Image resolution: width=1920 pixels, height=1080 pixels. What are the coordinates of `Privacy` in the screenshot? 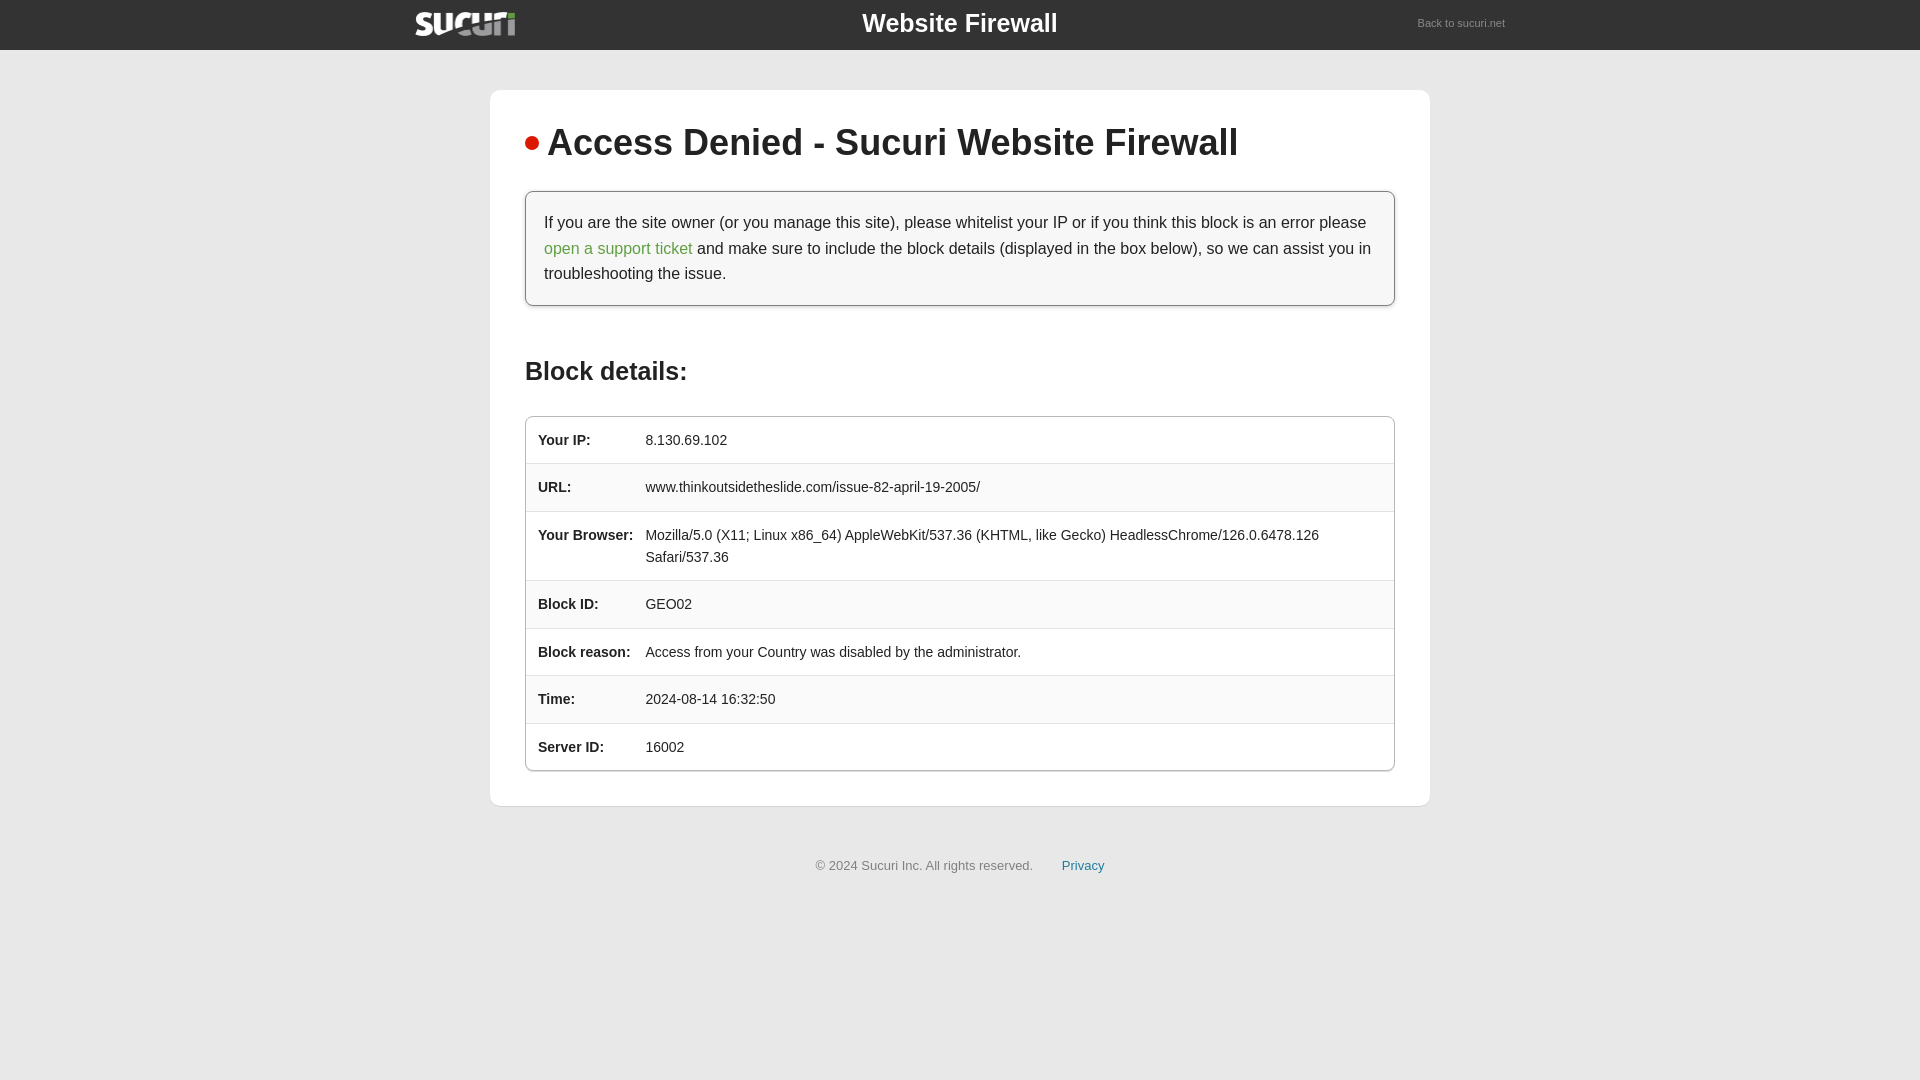 It's located at (1083, 864).